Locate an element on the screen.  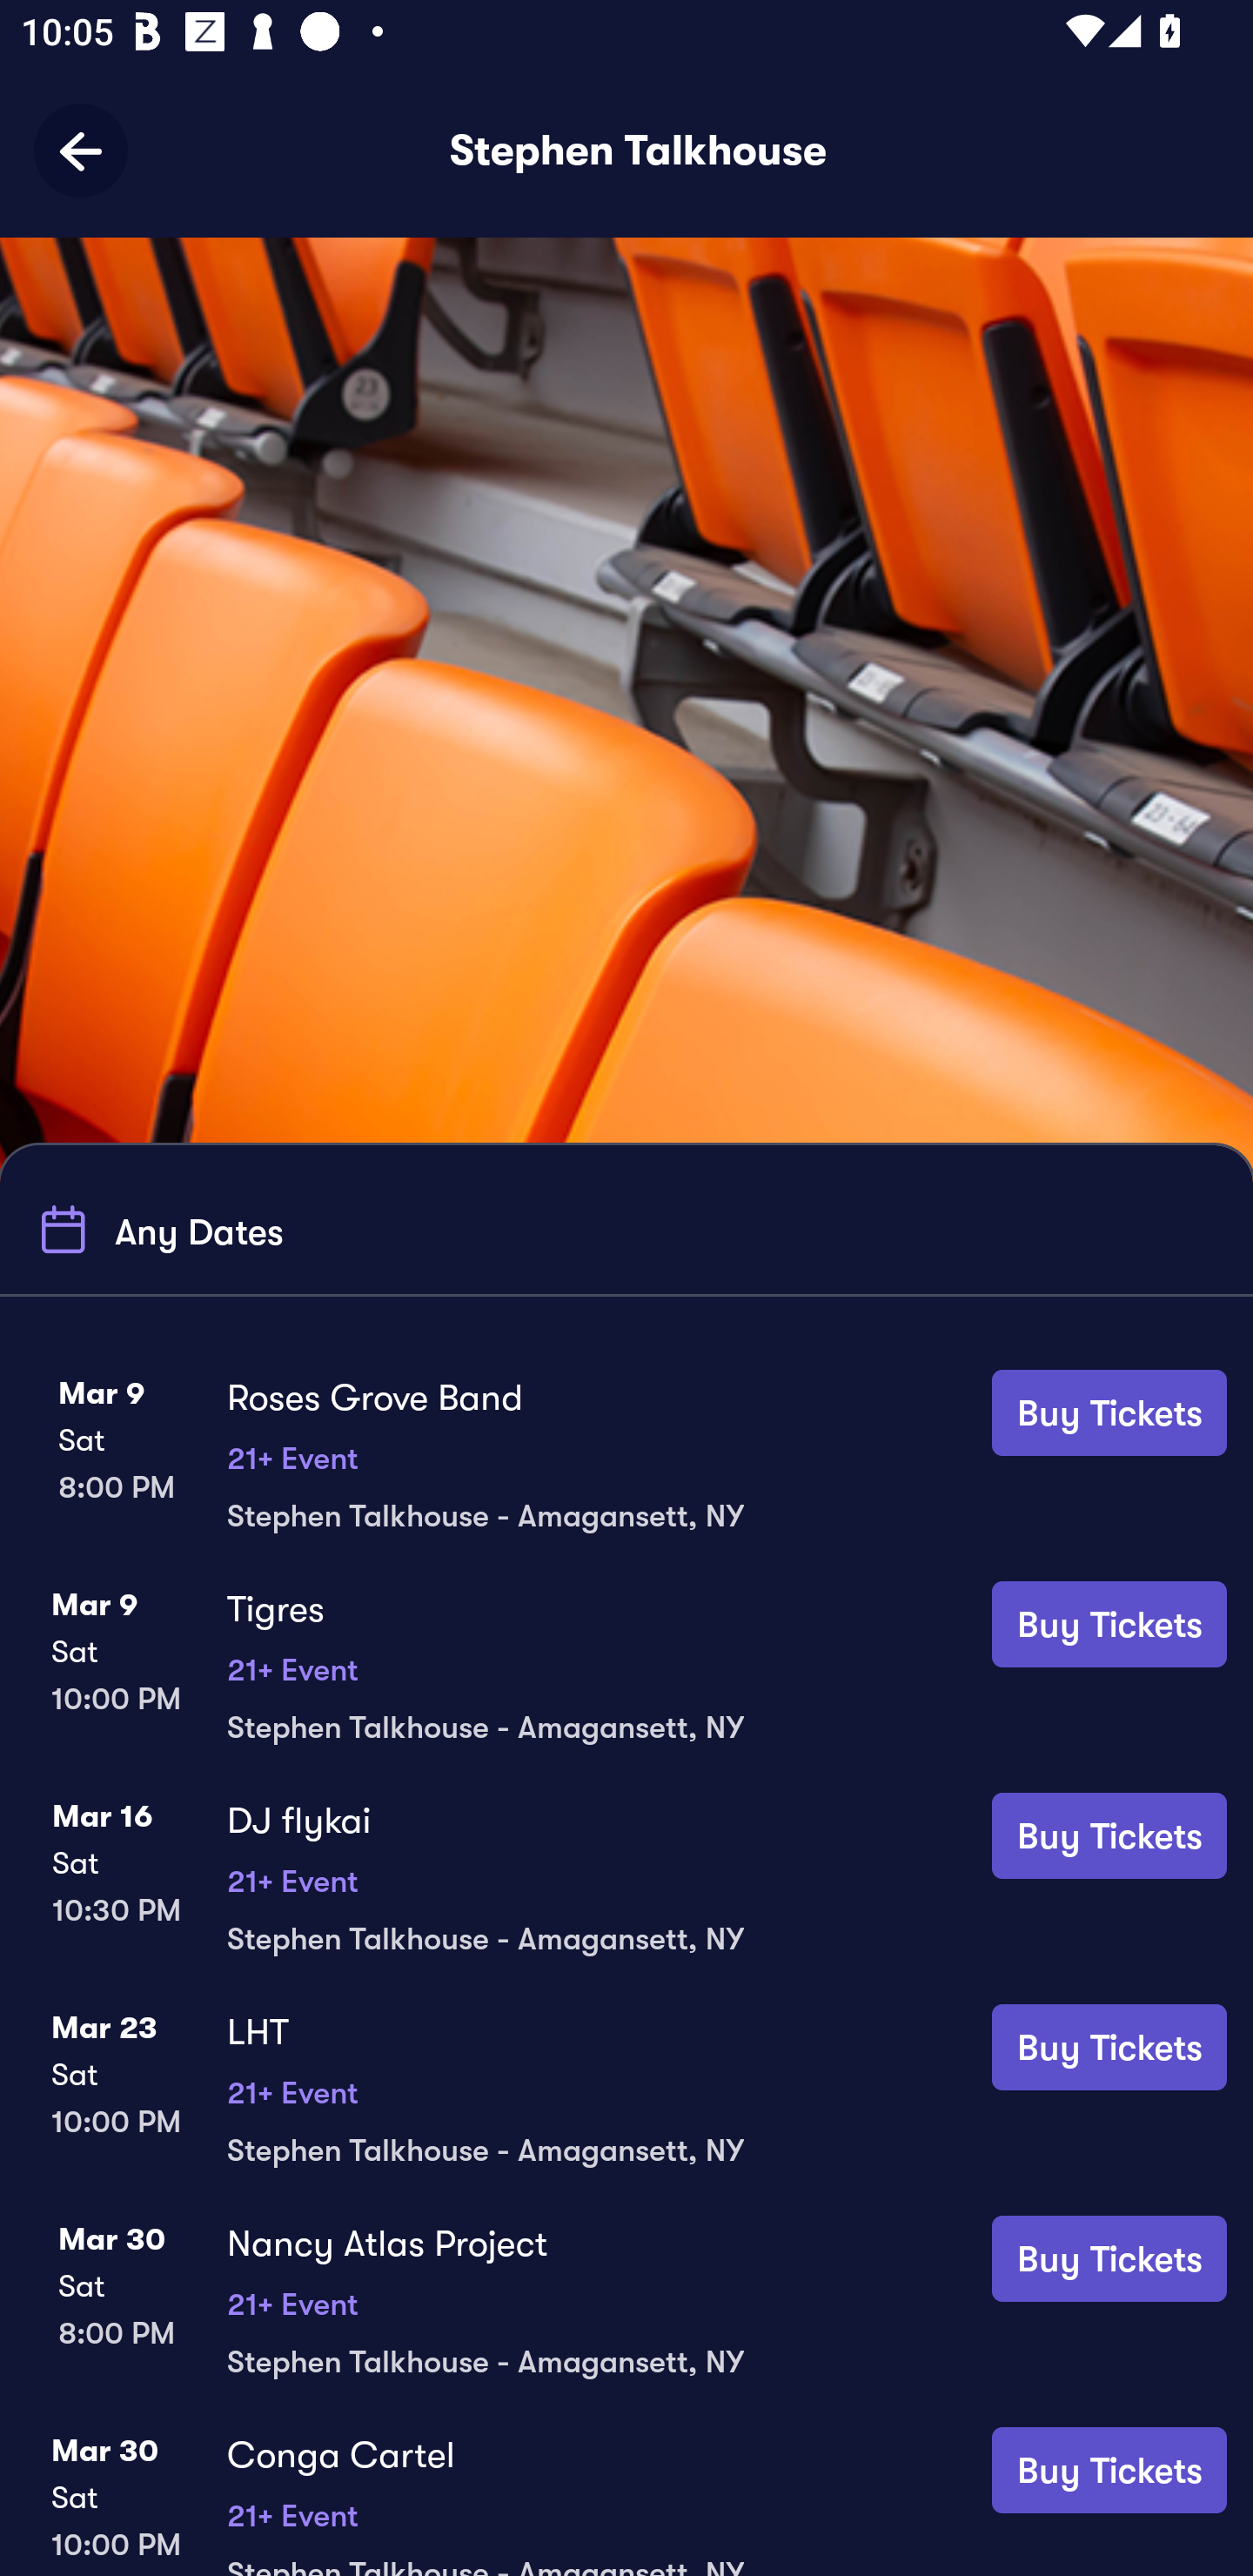
Any Dates is located at coordinates (157, 1231).